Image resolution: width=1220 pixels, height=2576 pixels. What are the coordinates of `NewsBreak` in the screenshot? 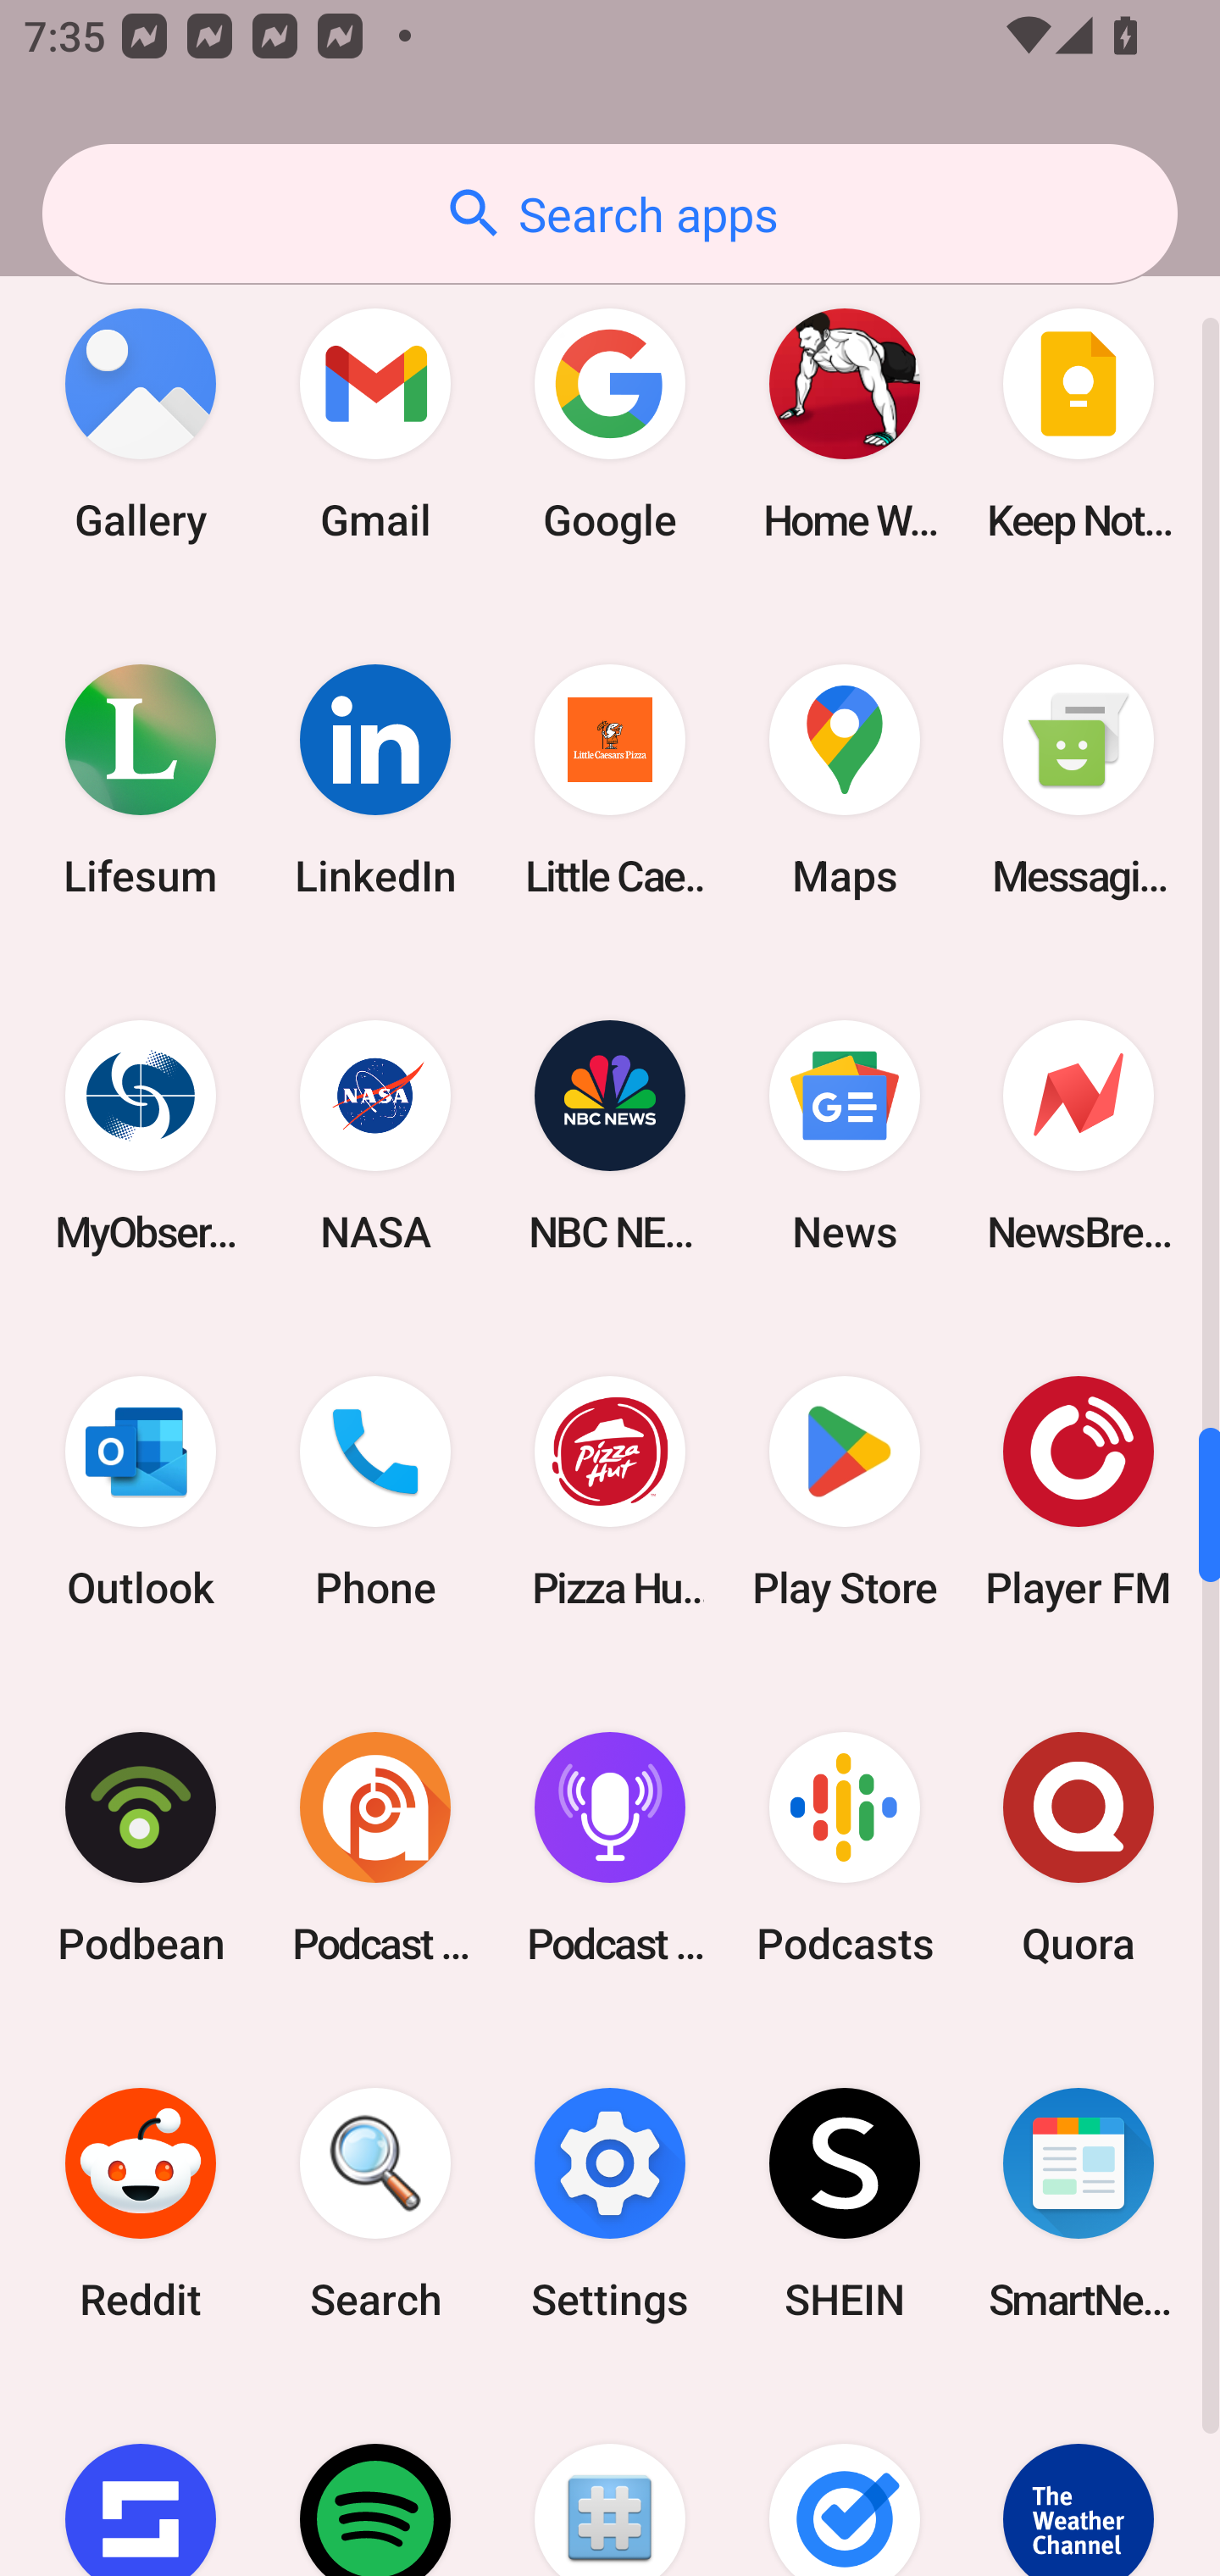 It's located at (1079, 1135).